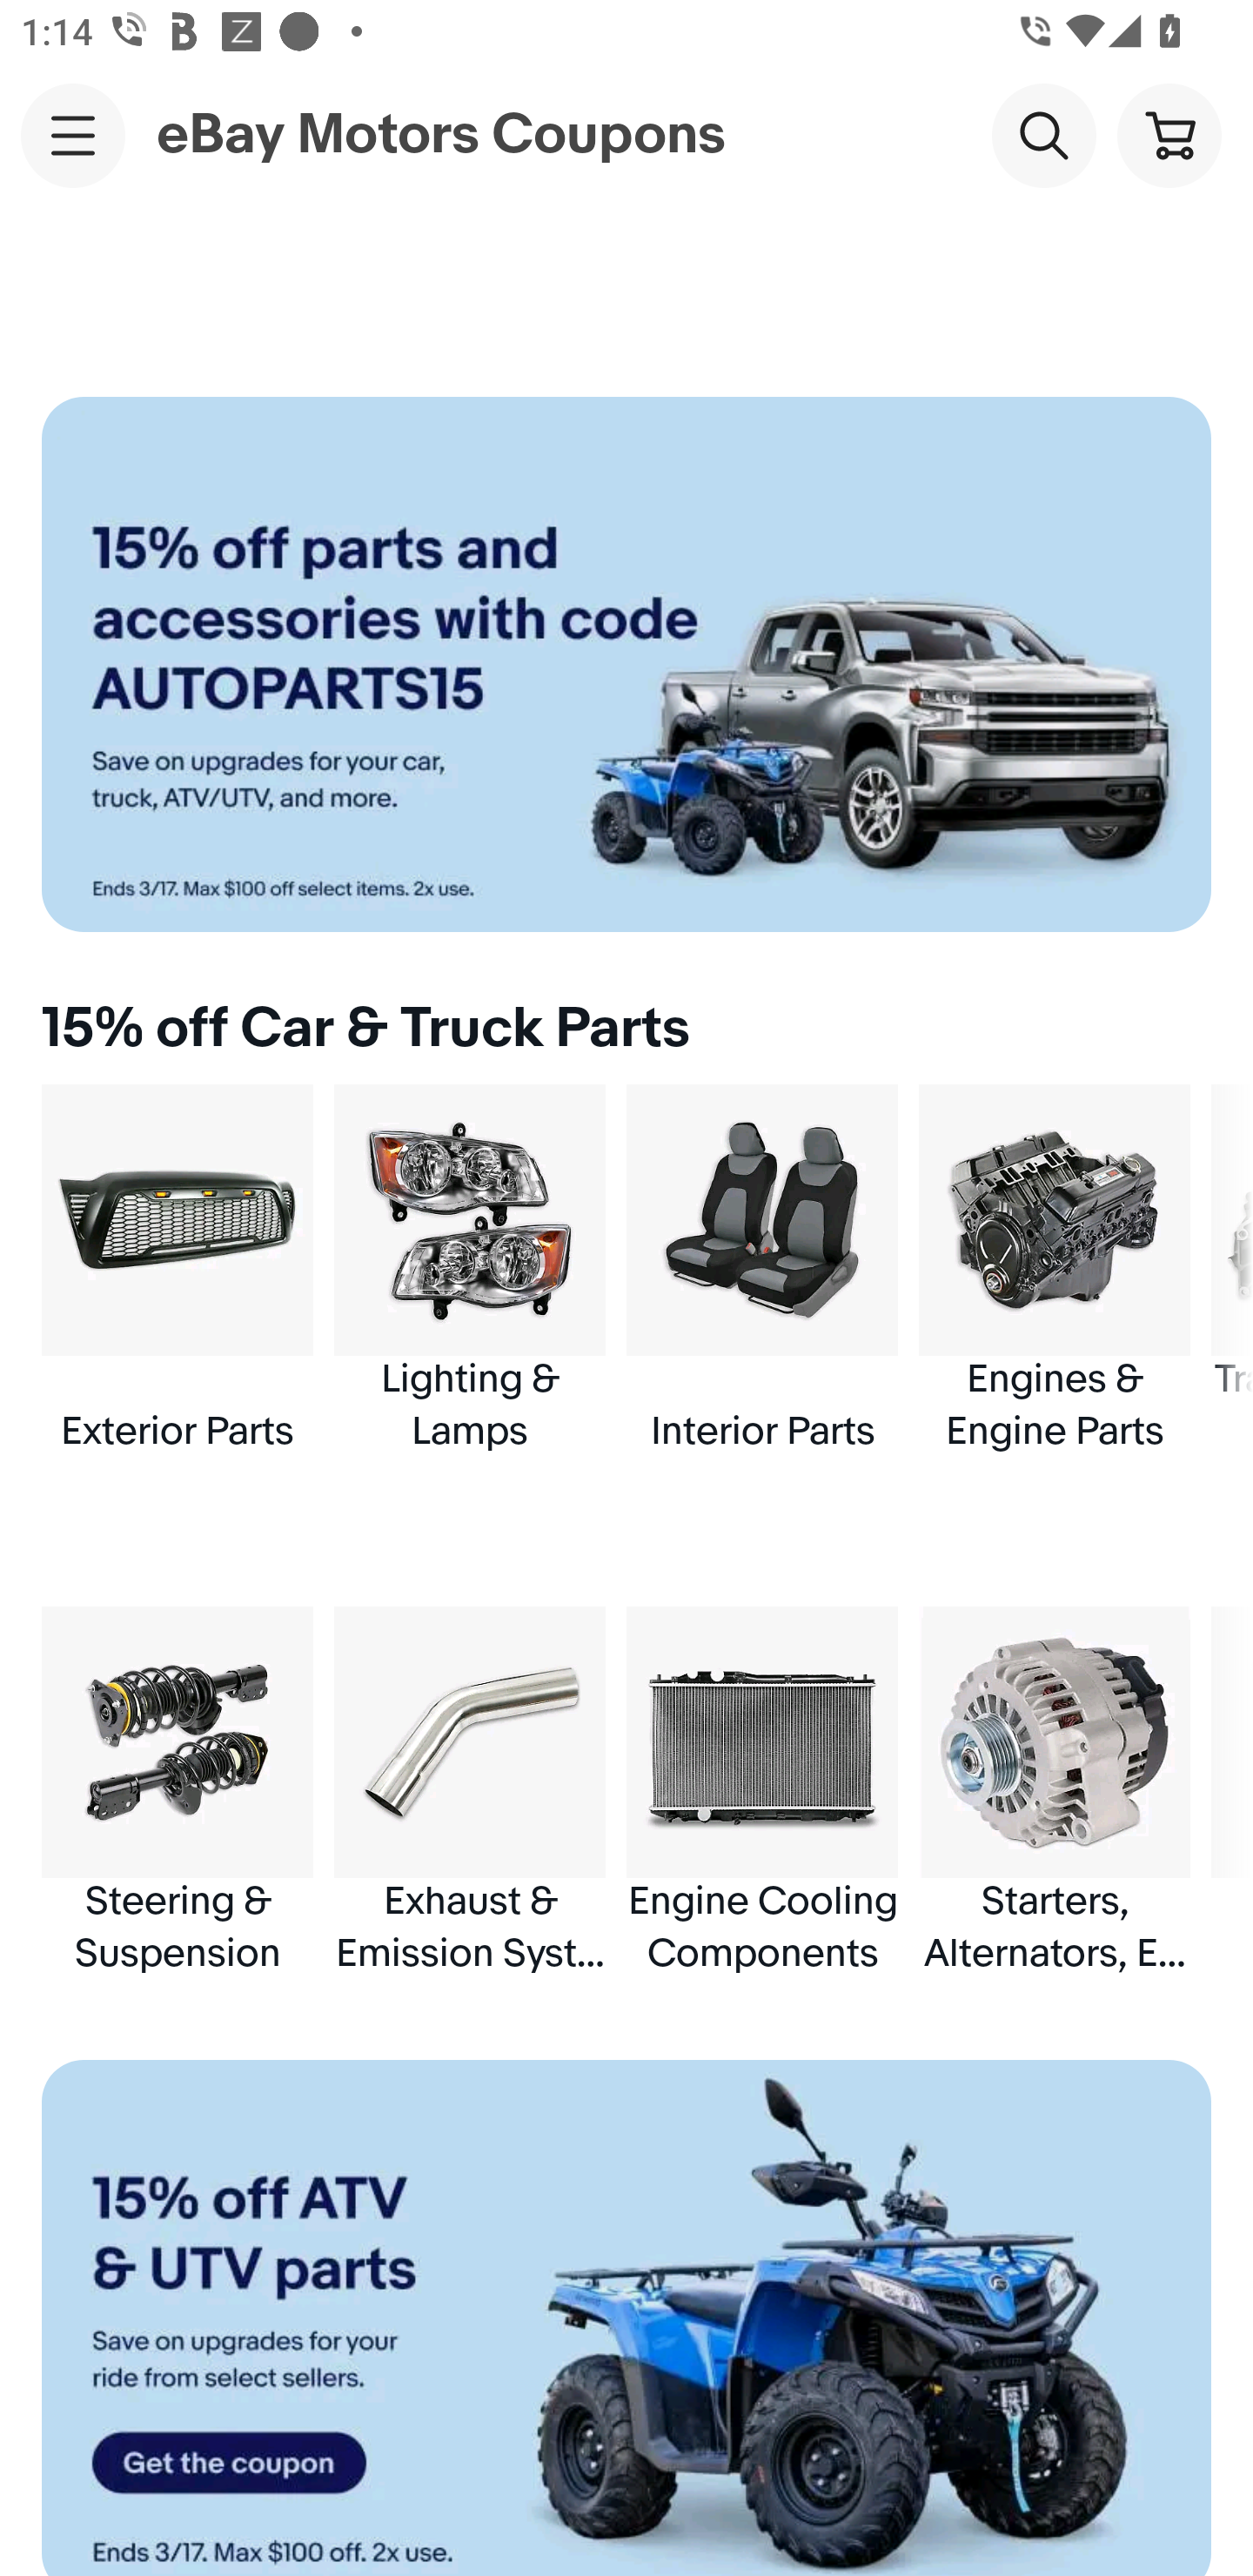 The height and width of the screenshot is (2576, 1253). Describe the element at coordinates (1055, 1791) in the screenshot. I see `Starters, Alternators, ECUs & Wiring` at that location.